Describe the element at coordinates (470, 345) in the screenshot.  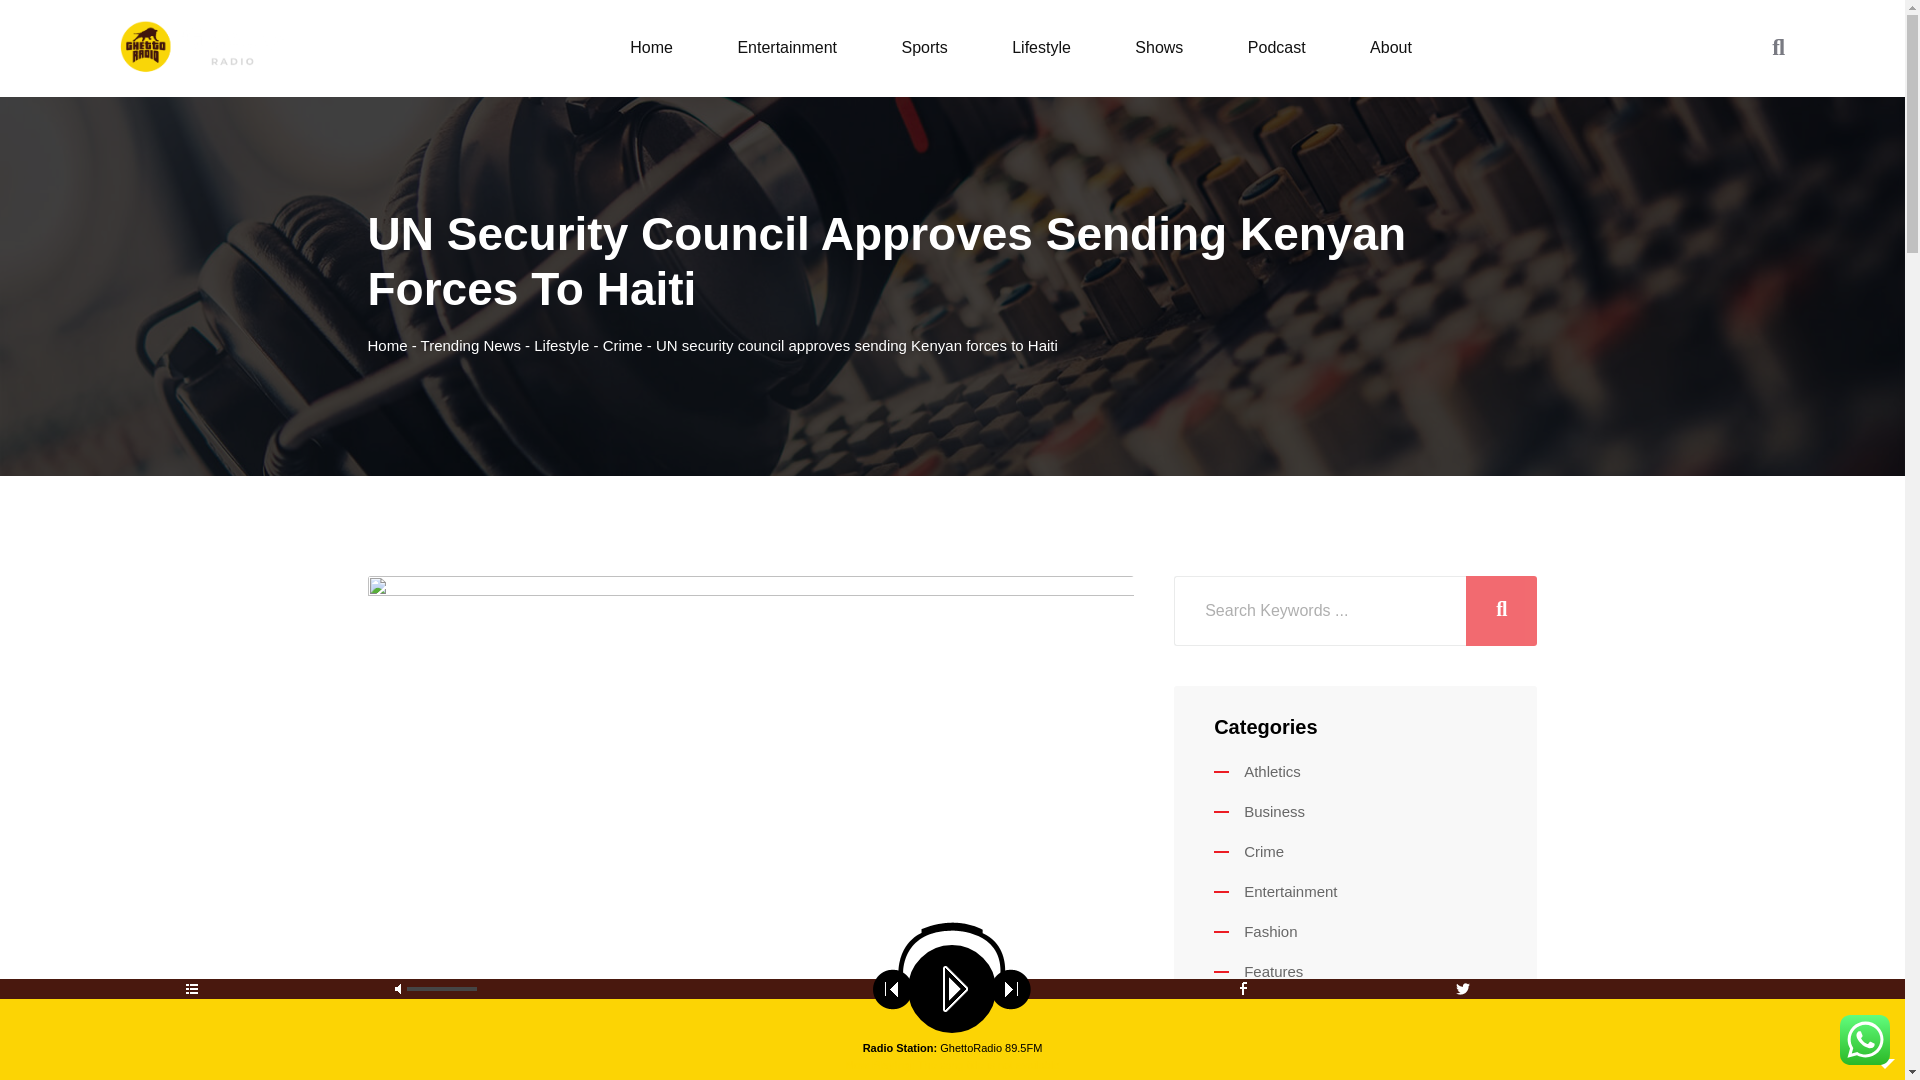
I see `Go to Trending News.` at that location.